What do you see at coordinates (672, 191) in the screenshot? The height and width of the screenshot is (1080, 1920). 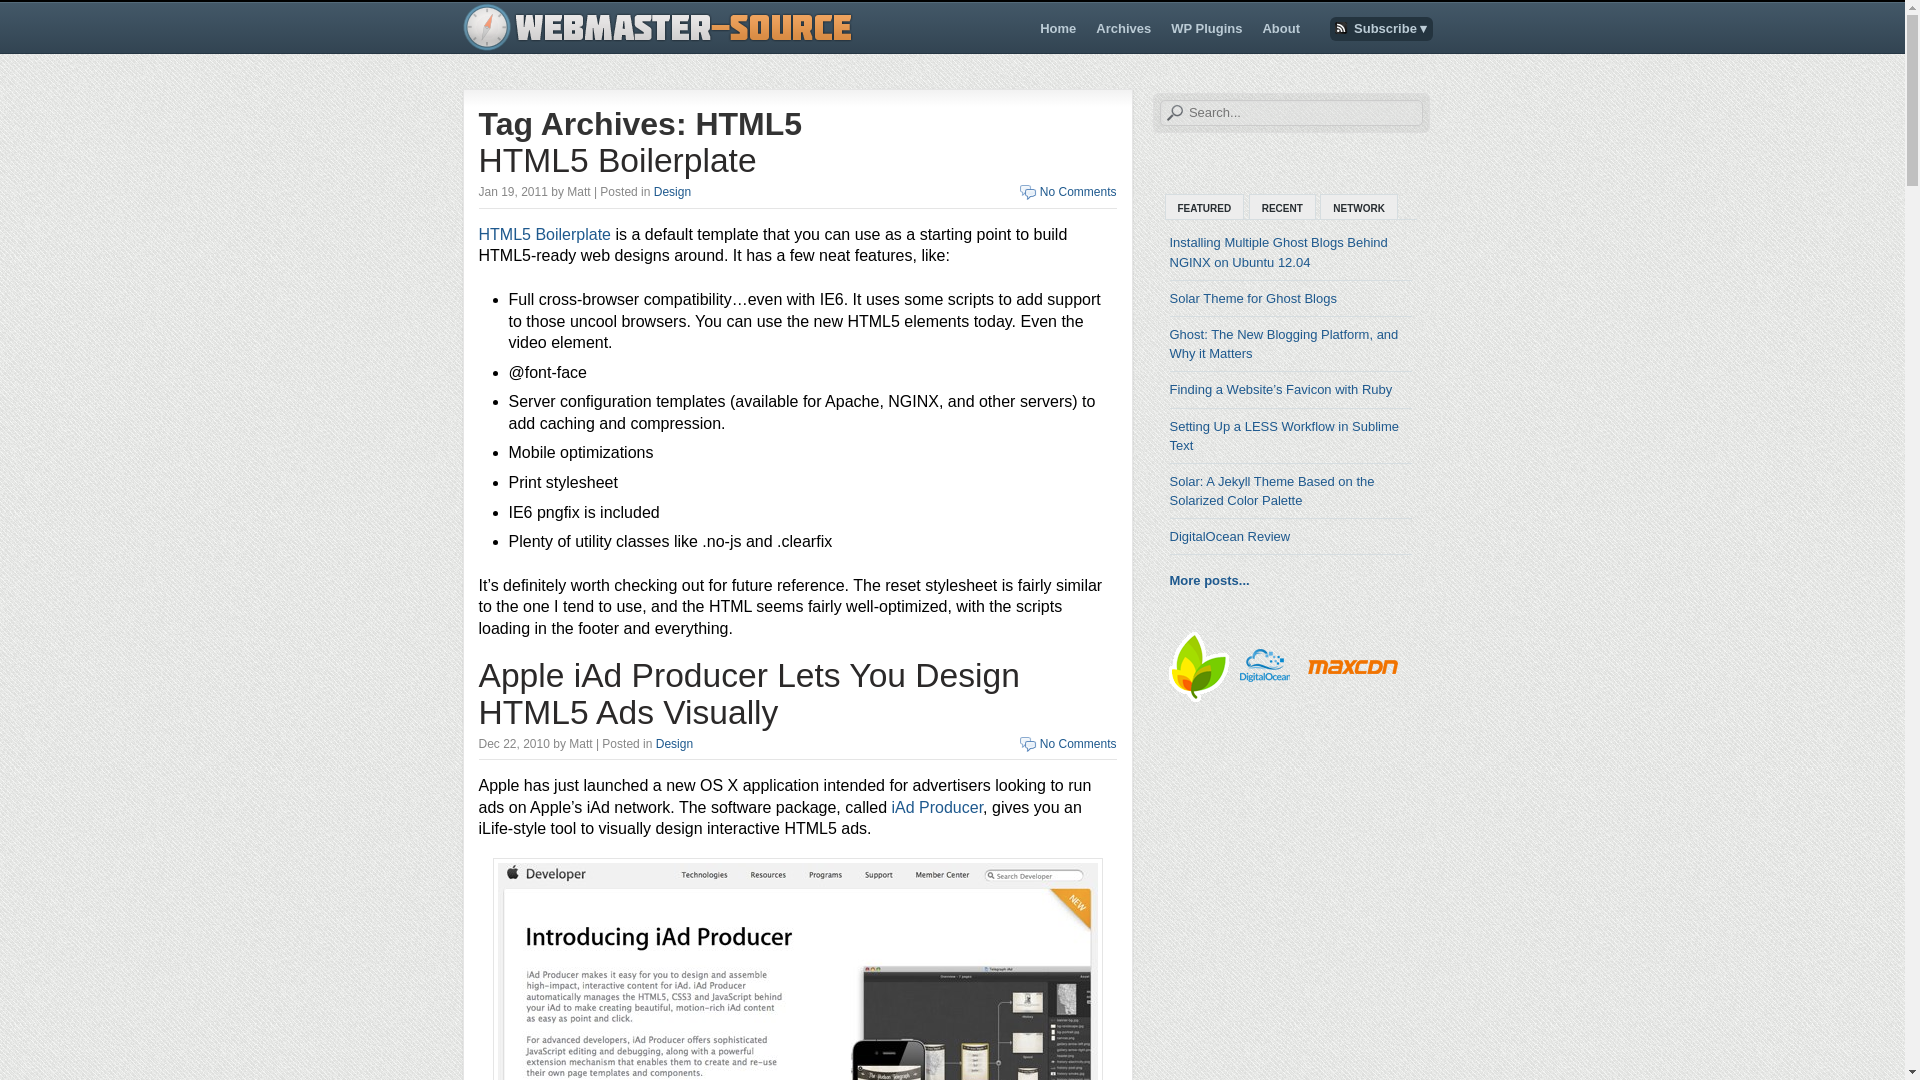 I see `Design` at bounding box center [672, 191].